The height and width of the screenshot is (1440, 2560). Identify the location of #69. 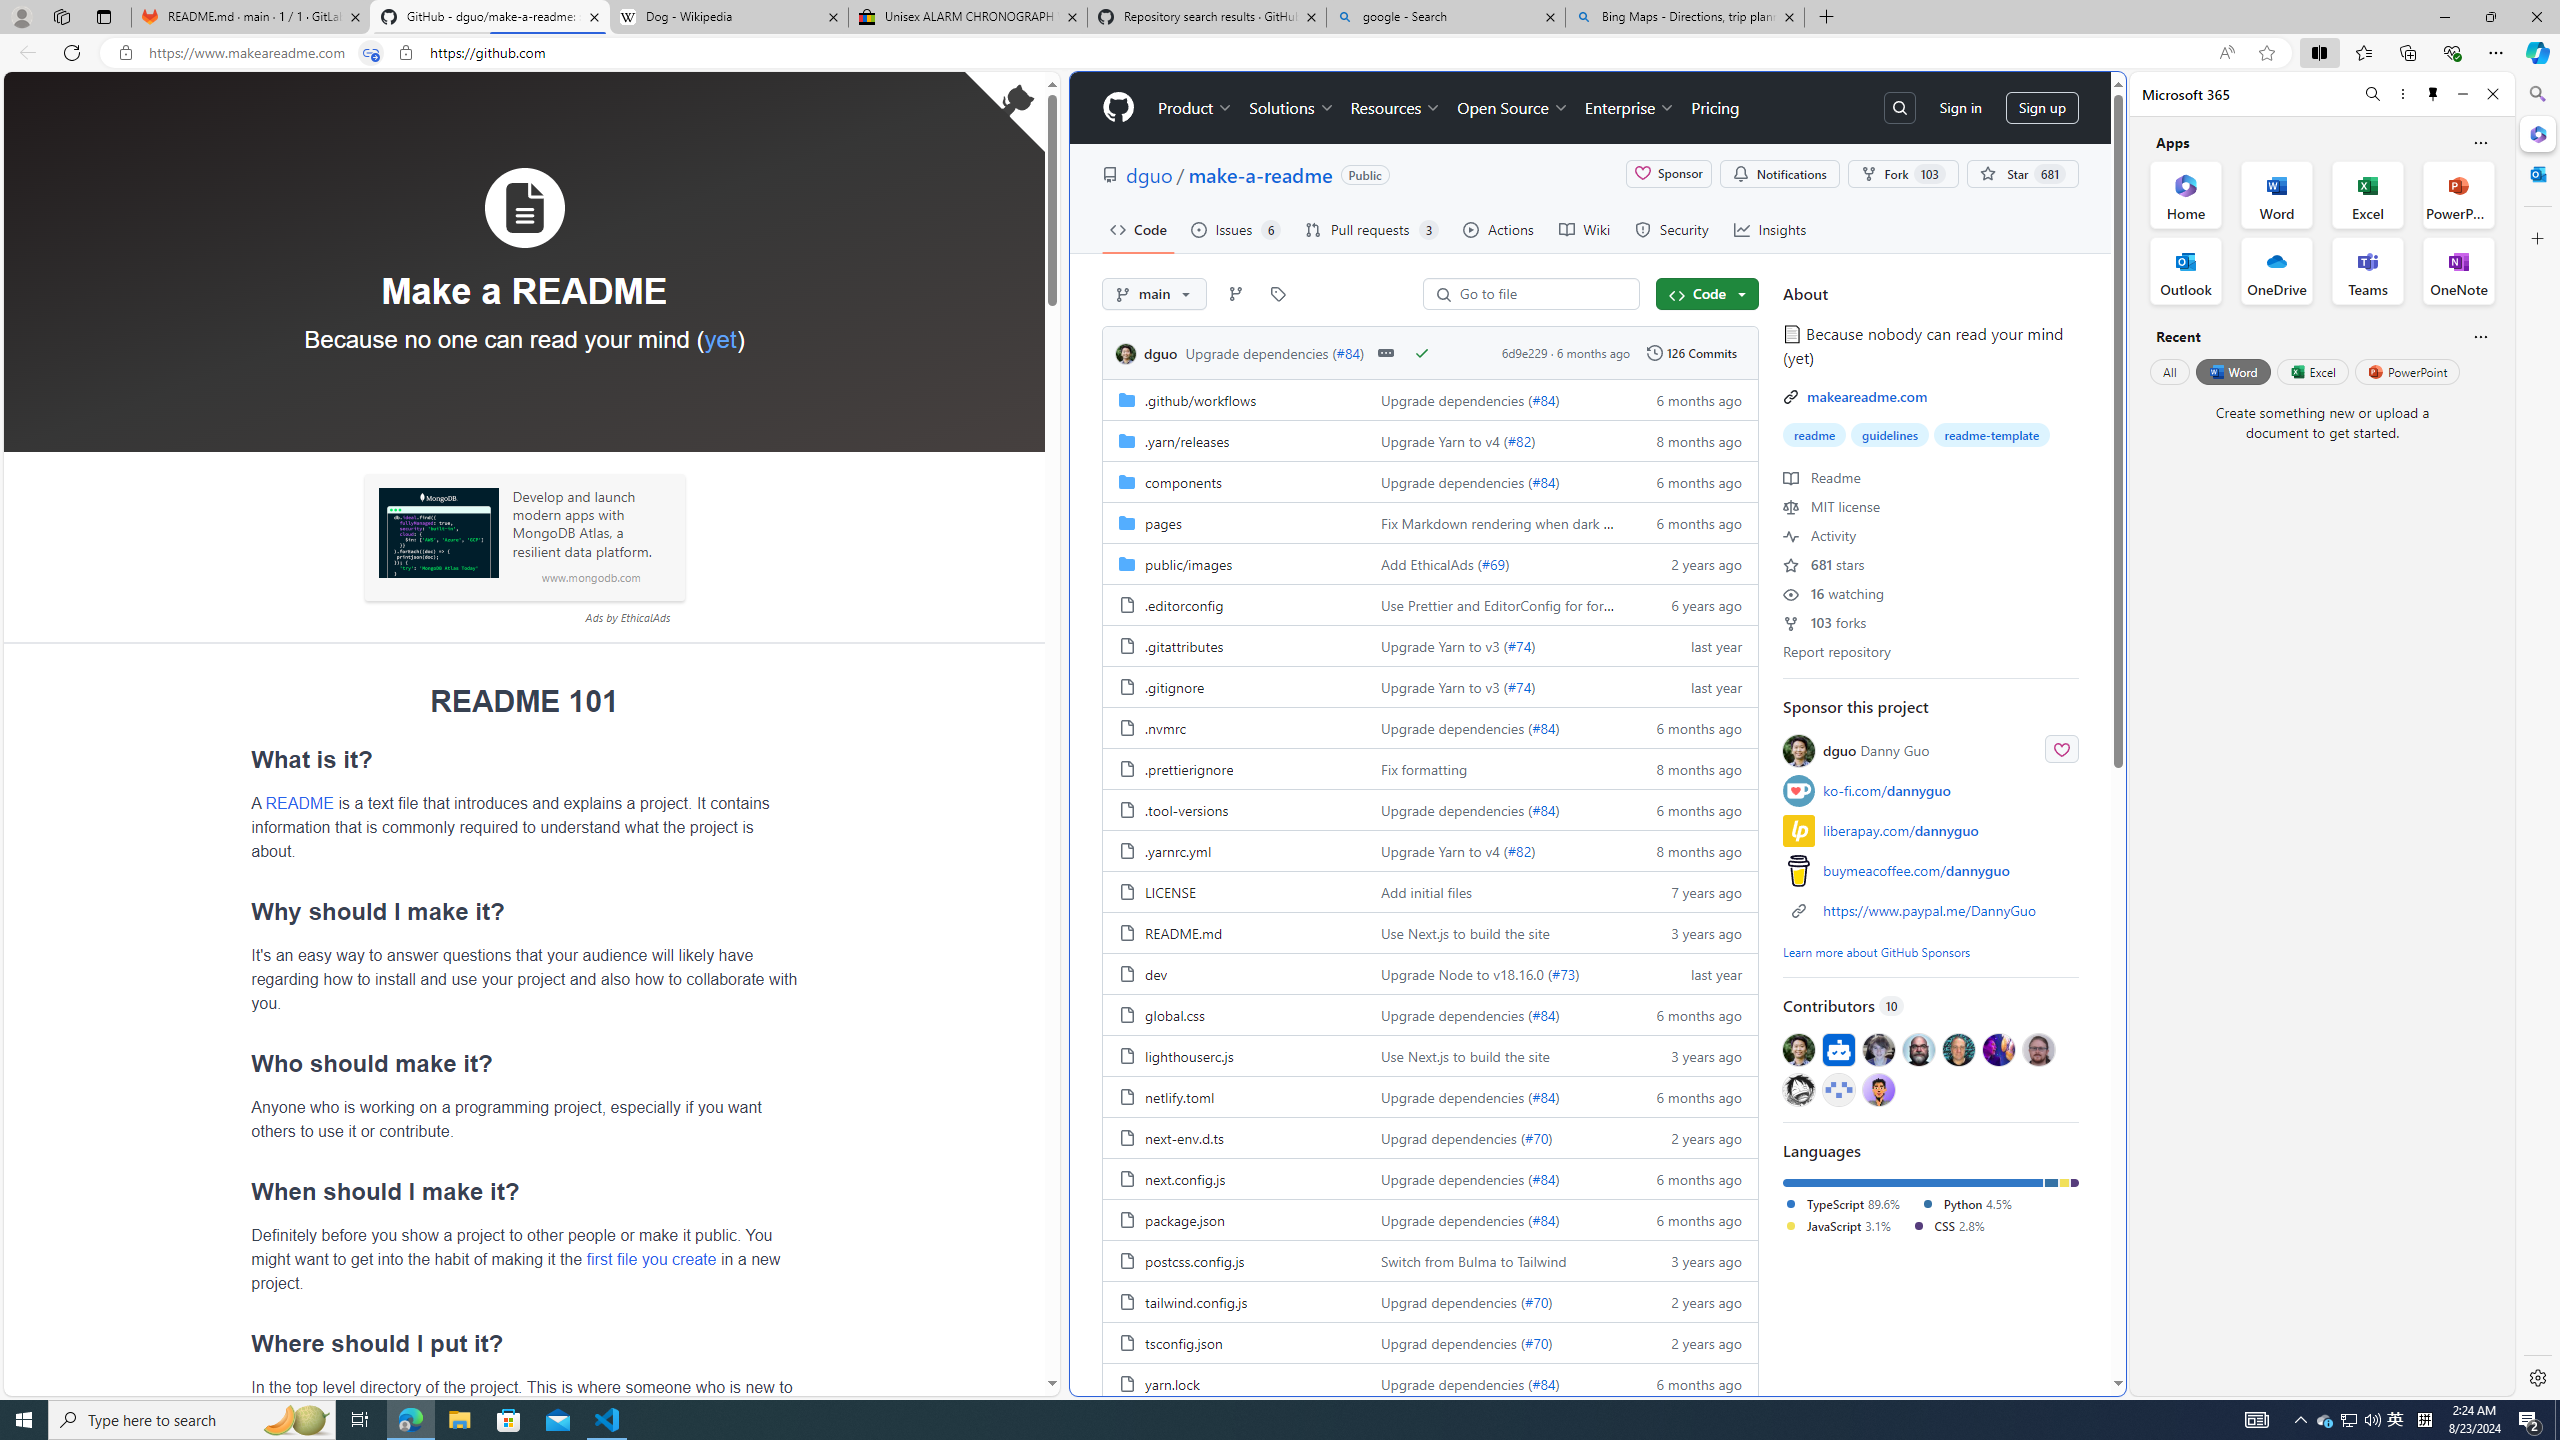
(1494, 564).